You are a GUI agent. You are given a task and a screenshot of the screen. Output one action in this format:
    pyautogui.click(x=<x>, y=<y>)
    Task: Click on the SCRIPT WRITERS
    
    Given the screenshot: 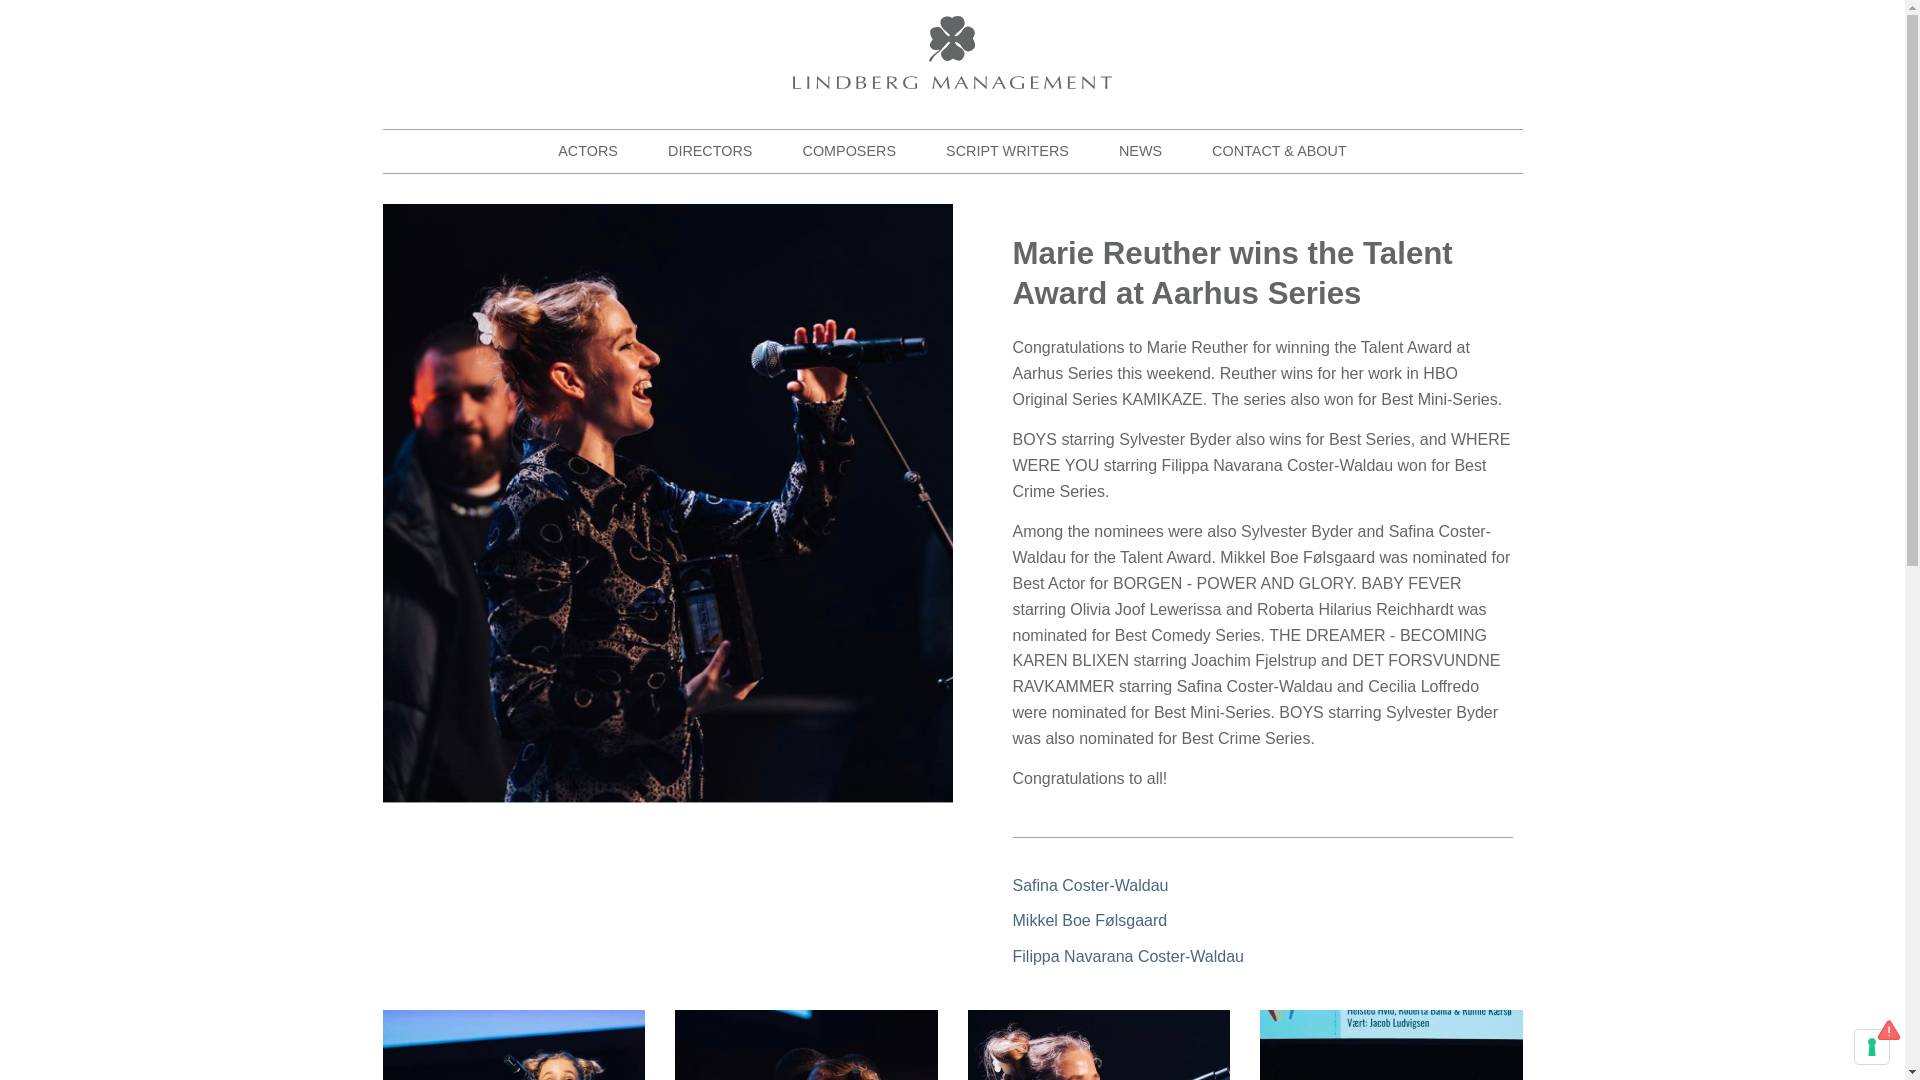 What is the action you would take?
    pyautogui.click(x=1008, y=150)
    